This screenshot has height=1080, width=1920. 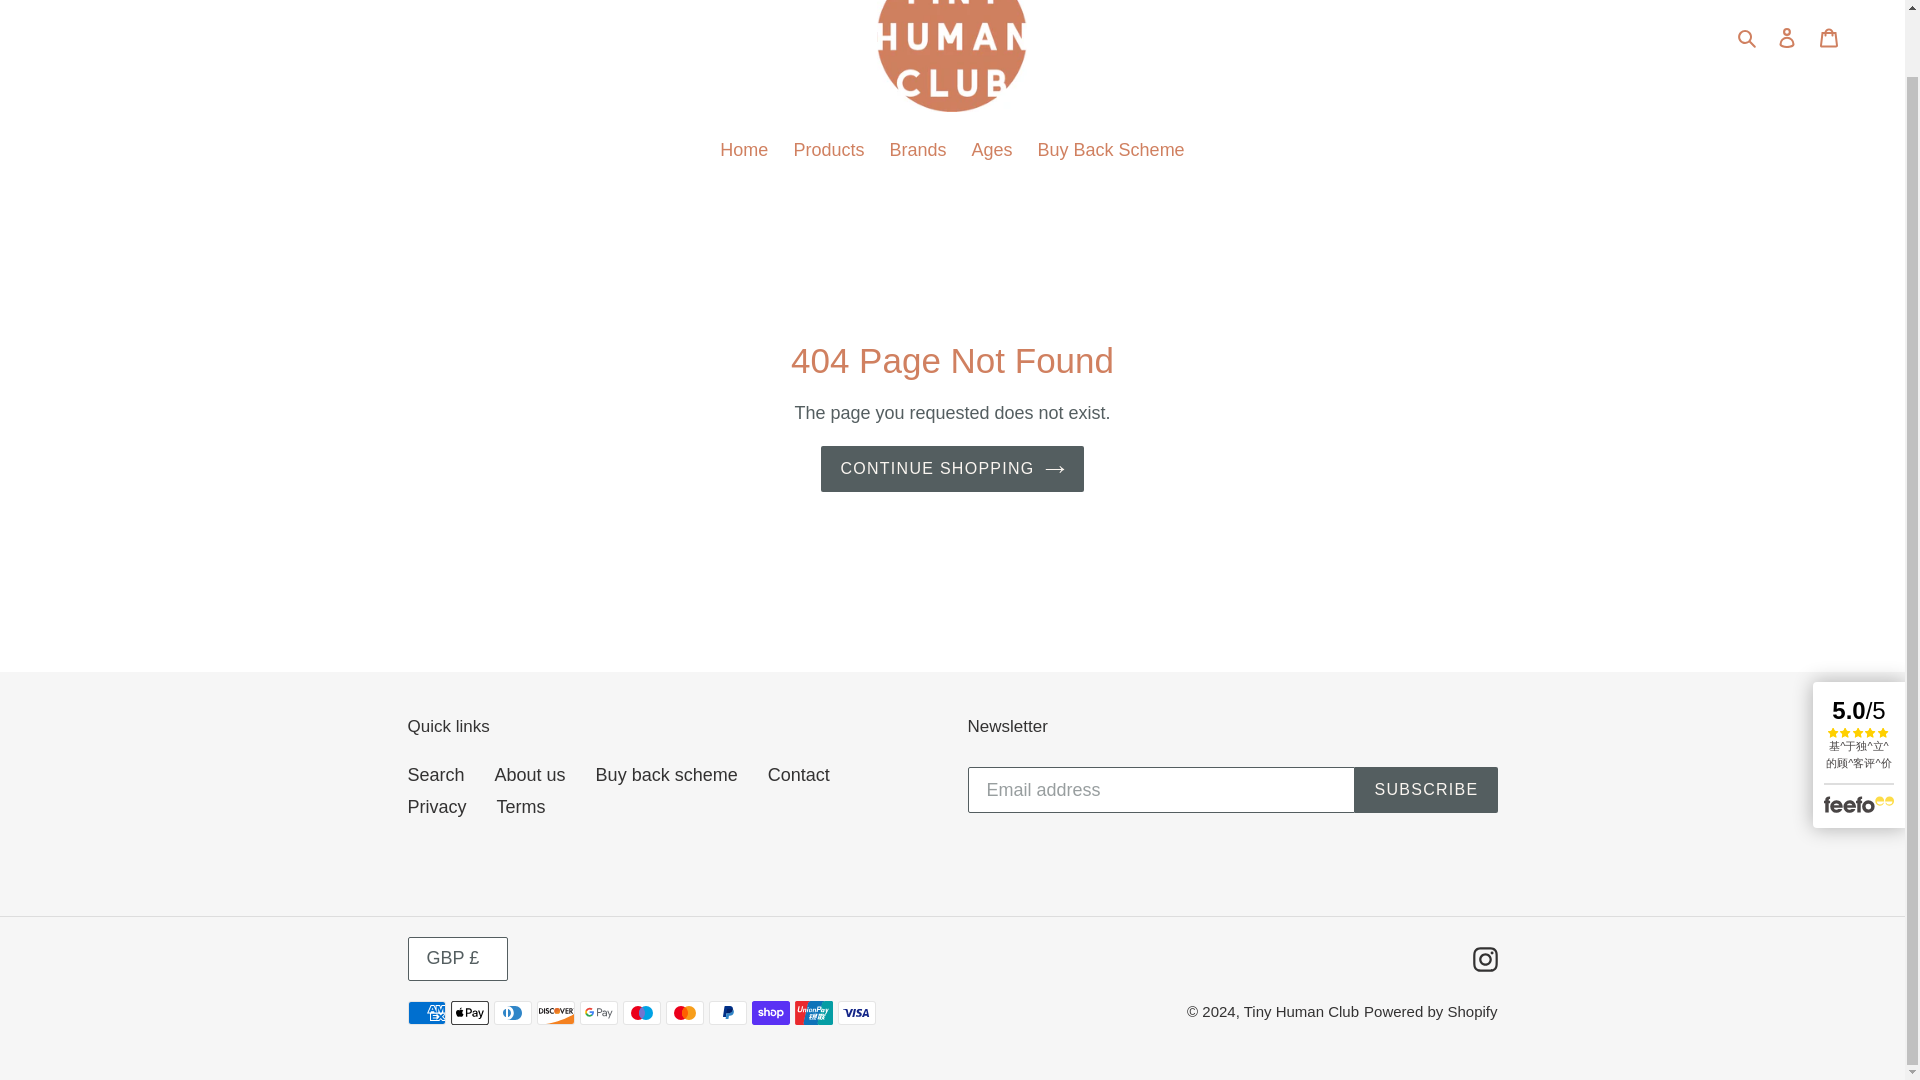 What do you see at coordinates (952, 469) in the screenshot?
I see `CONTINUE SHOPPING` at bounding box center [952, 469].